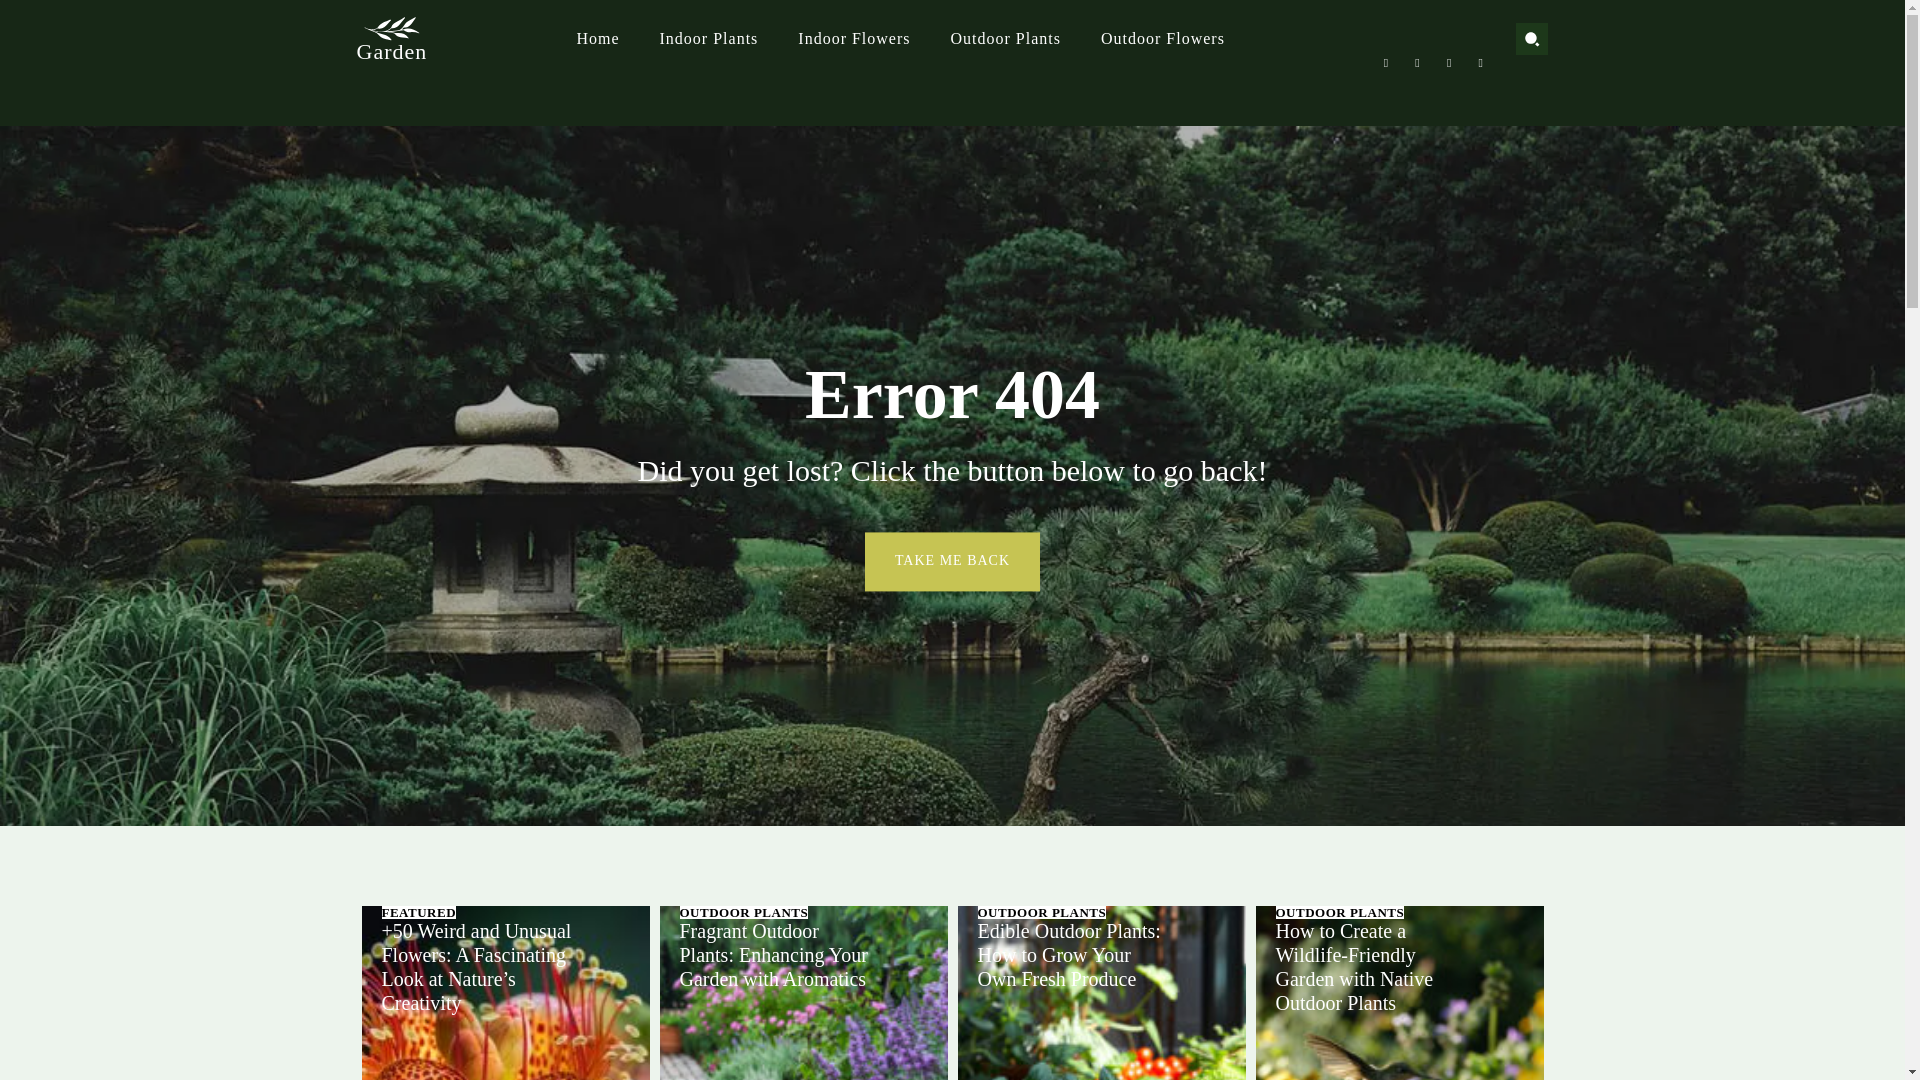 This screenshot has height=1080, width=1920. What do you see at coordinates (744, 912) in the screenshot?
I see `OUTDOOR PLANTS` at bounding box center [744, 912].